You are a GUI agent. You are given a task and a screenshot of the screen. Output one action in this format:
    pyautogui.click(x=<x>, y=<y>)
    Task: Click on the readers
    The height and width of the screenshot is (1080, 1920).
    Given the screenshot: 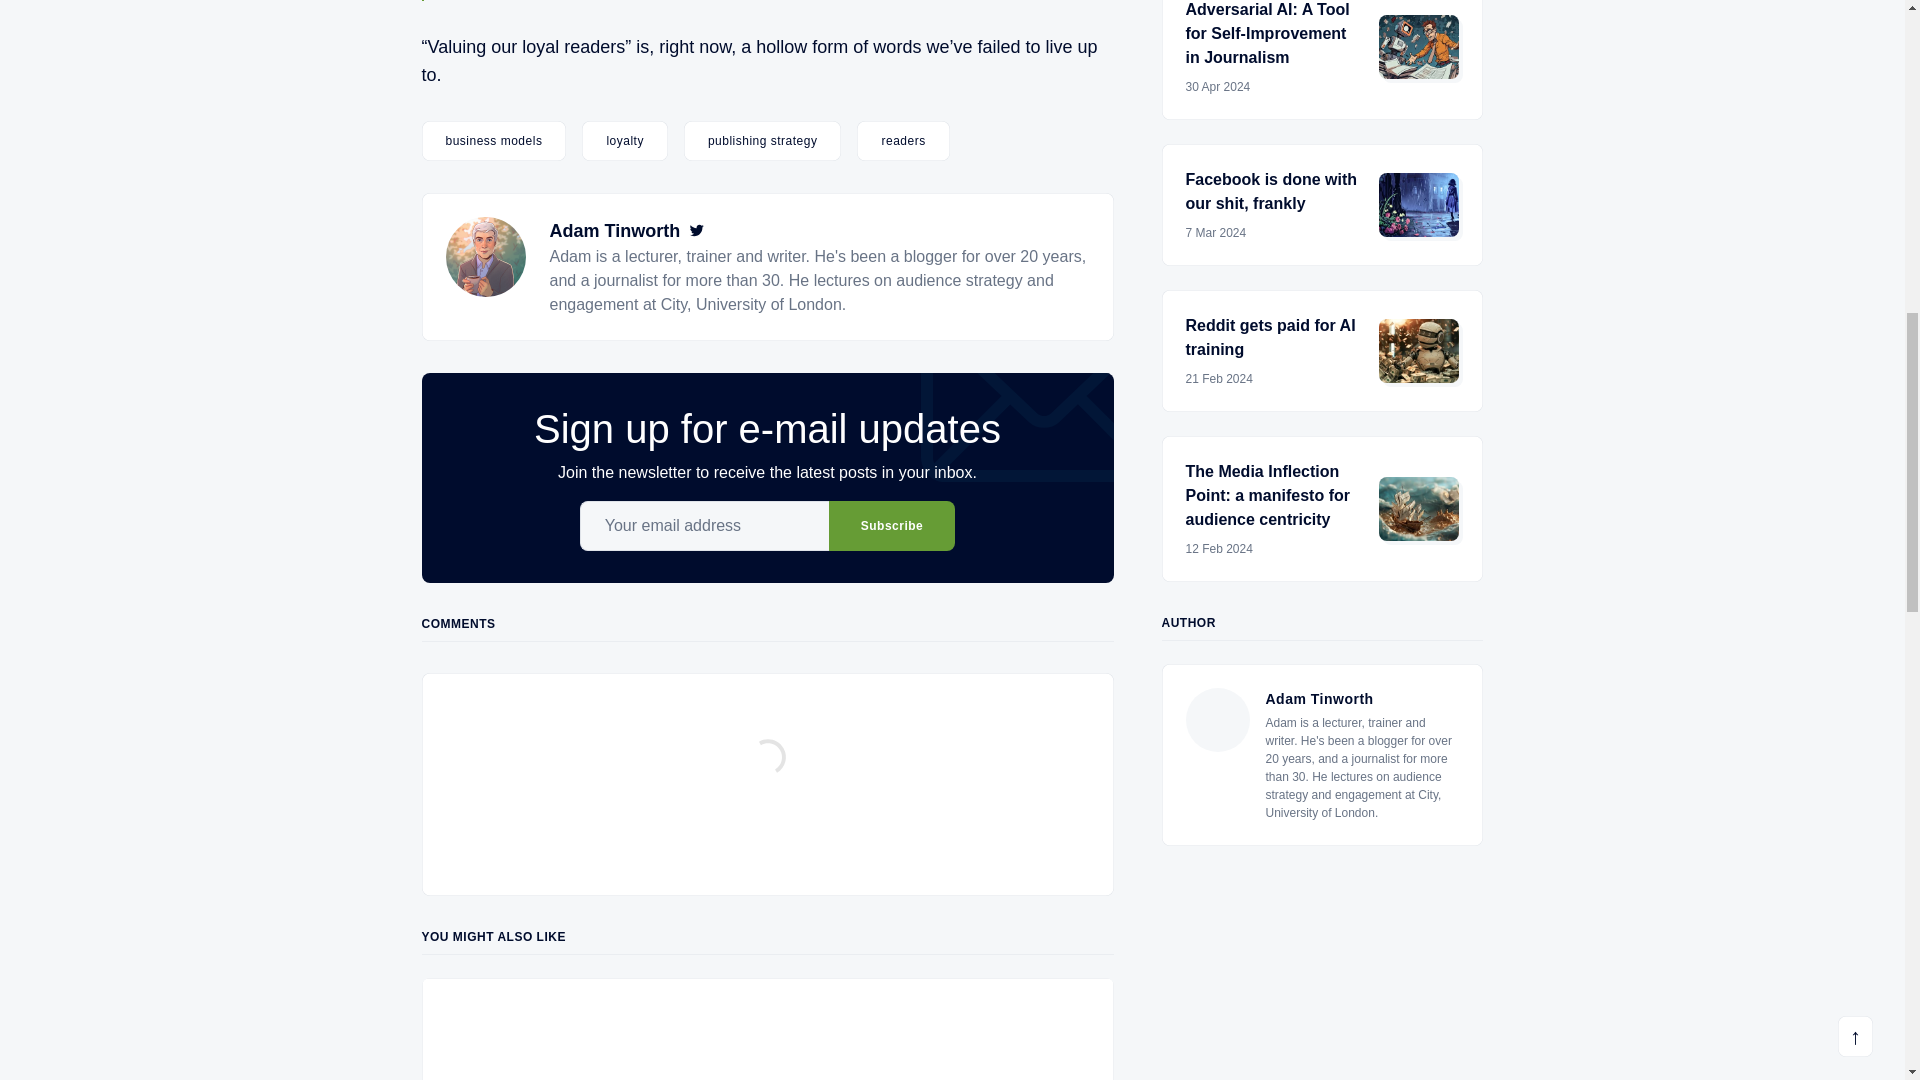 What is the action you would take?
    pyautogui.click(x=902, y=140)
    